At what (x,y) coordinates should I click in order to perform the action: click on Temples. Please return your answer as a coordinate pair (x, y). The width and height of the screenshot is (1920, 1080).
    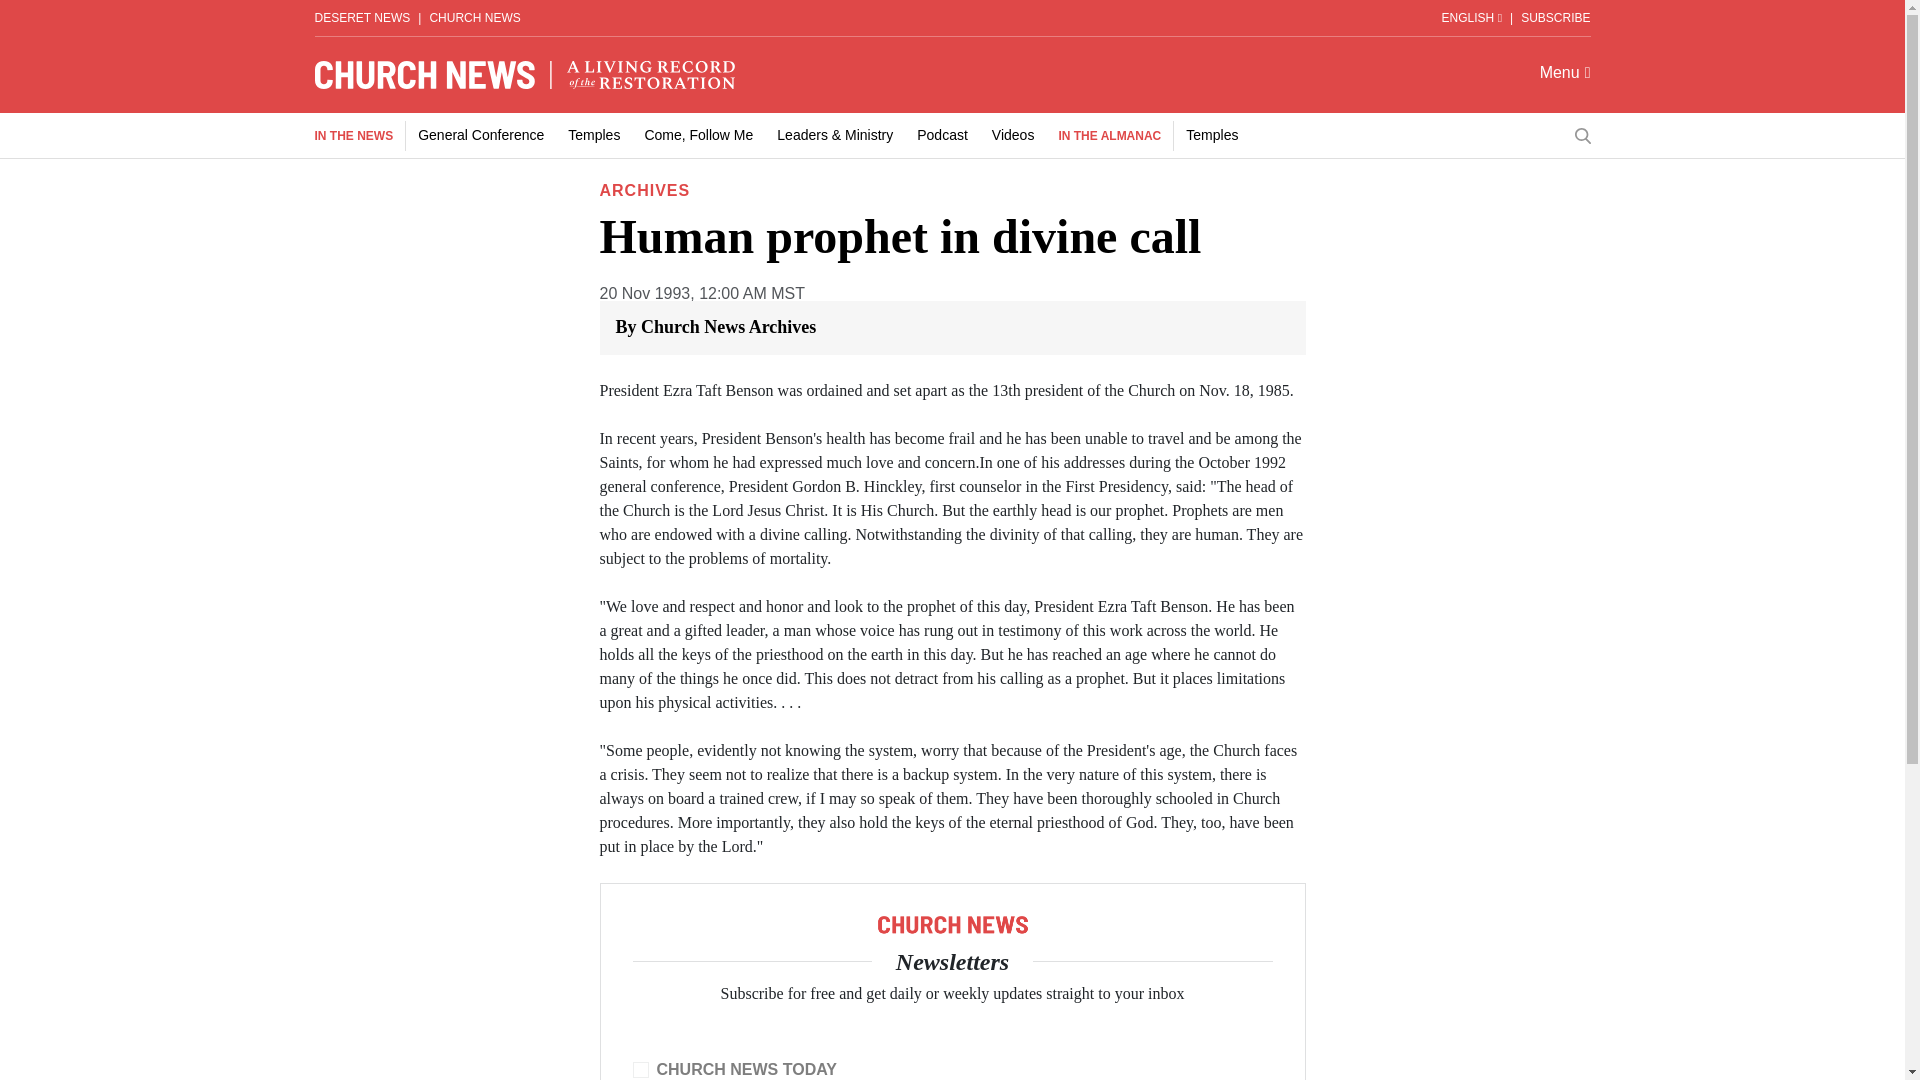
    Looking at the image, I should click on (1212, 134).